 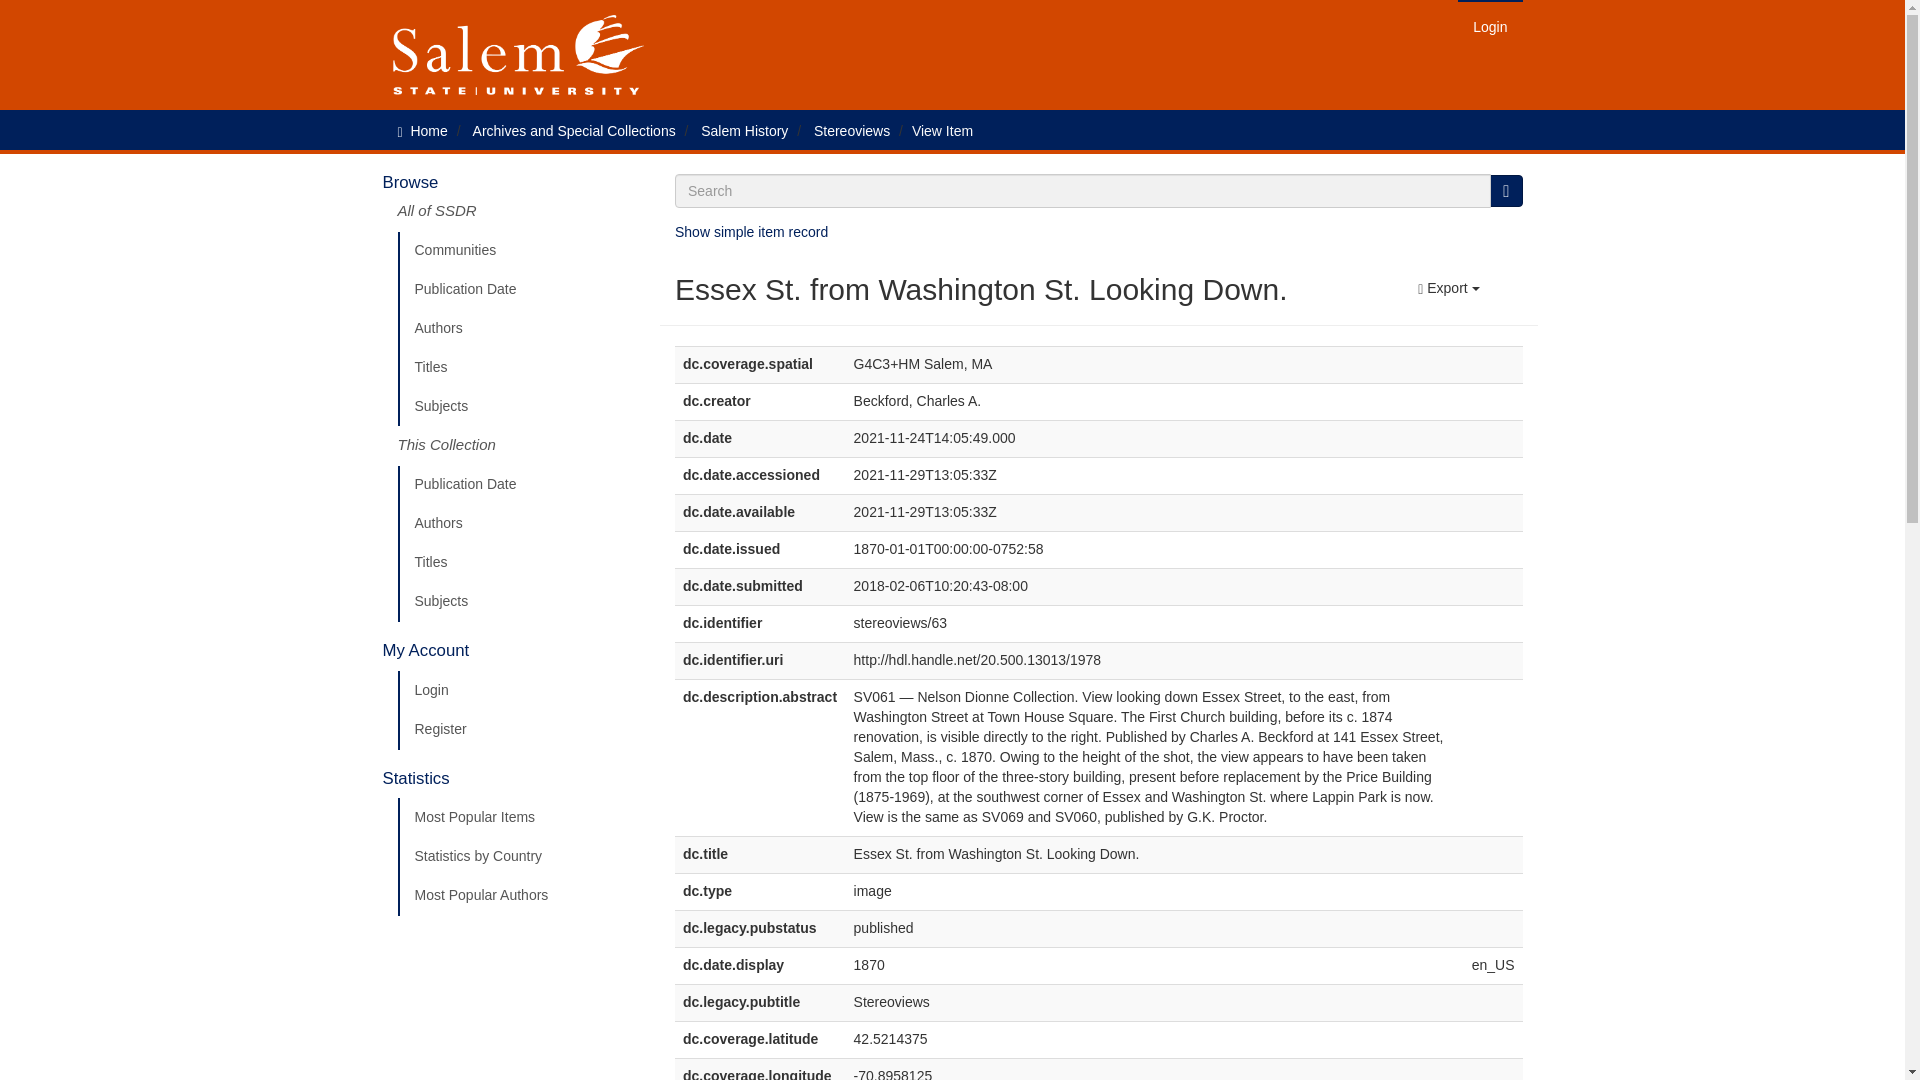 What do you see at coordinates (751, 231) in the screenshot?
I see `Show simple item record` at bounding box center [751, 231].